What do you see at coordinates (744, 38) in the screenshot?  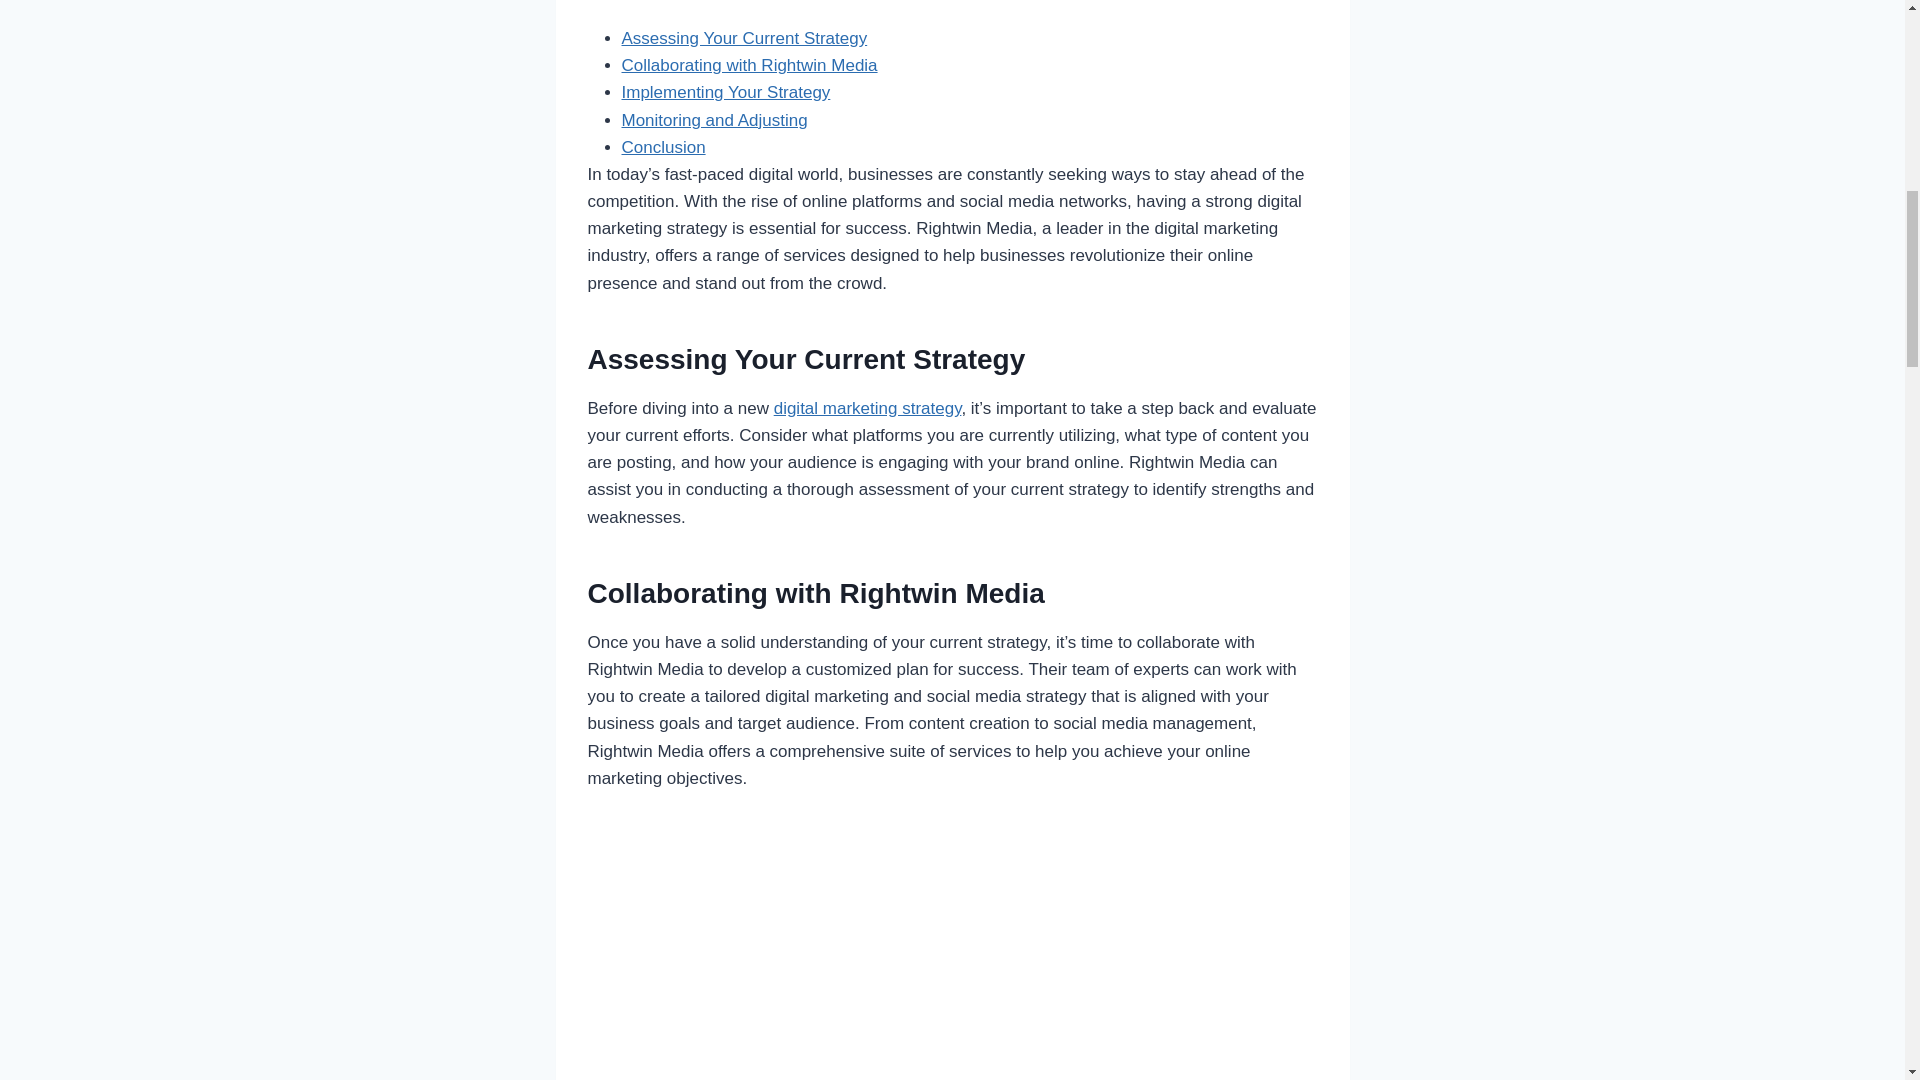 I see `Assessing Your Current Strategy` at bounding box center [744, 38].